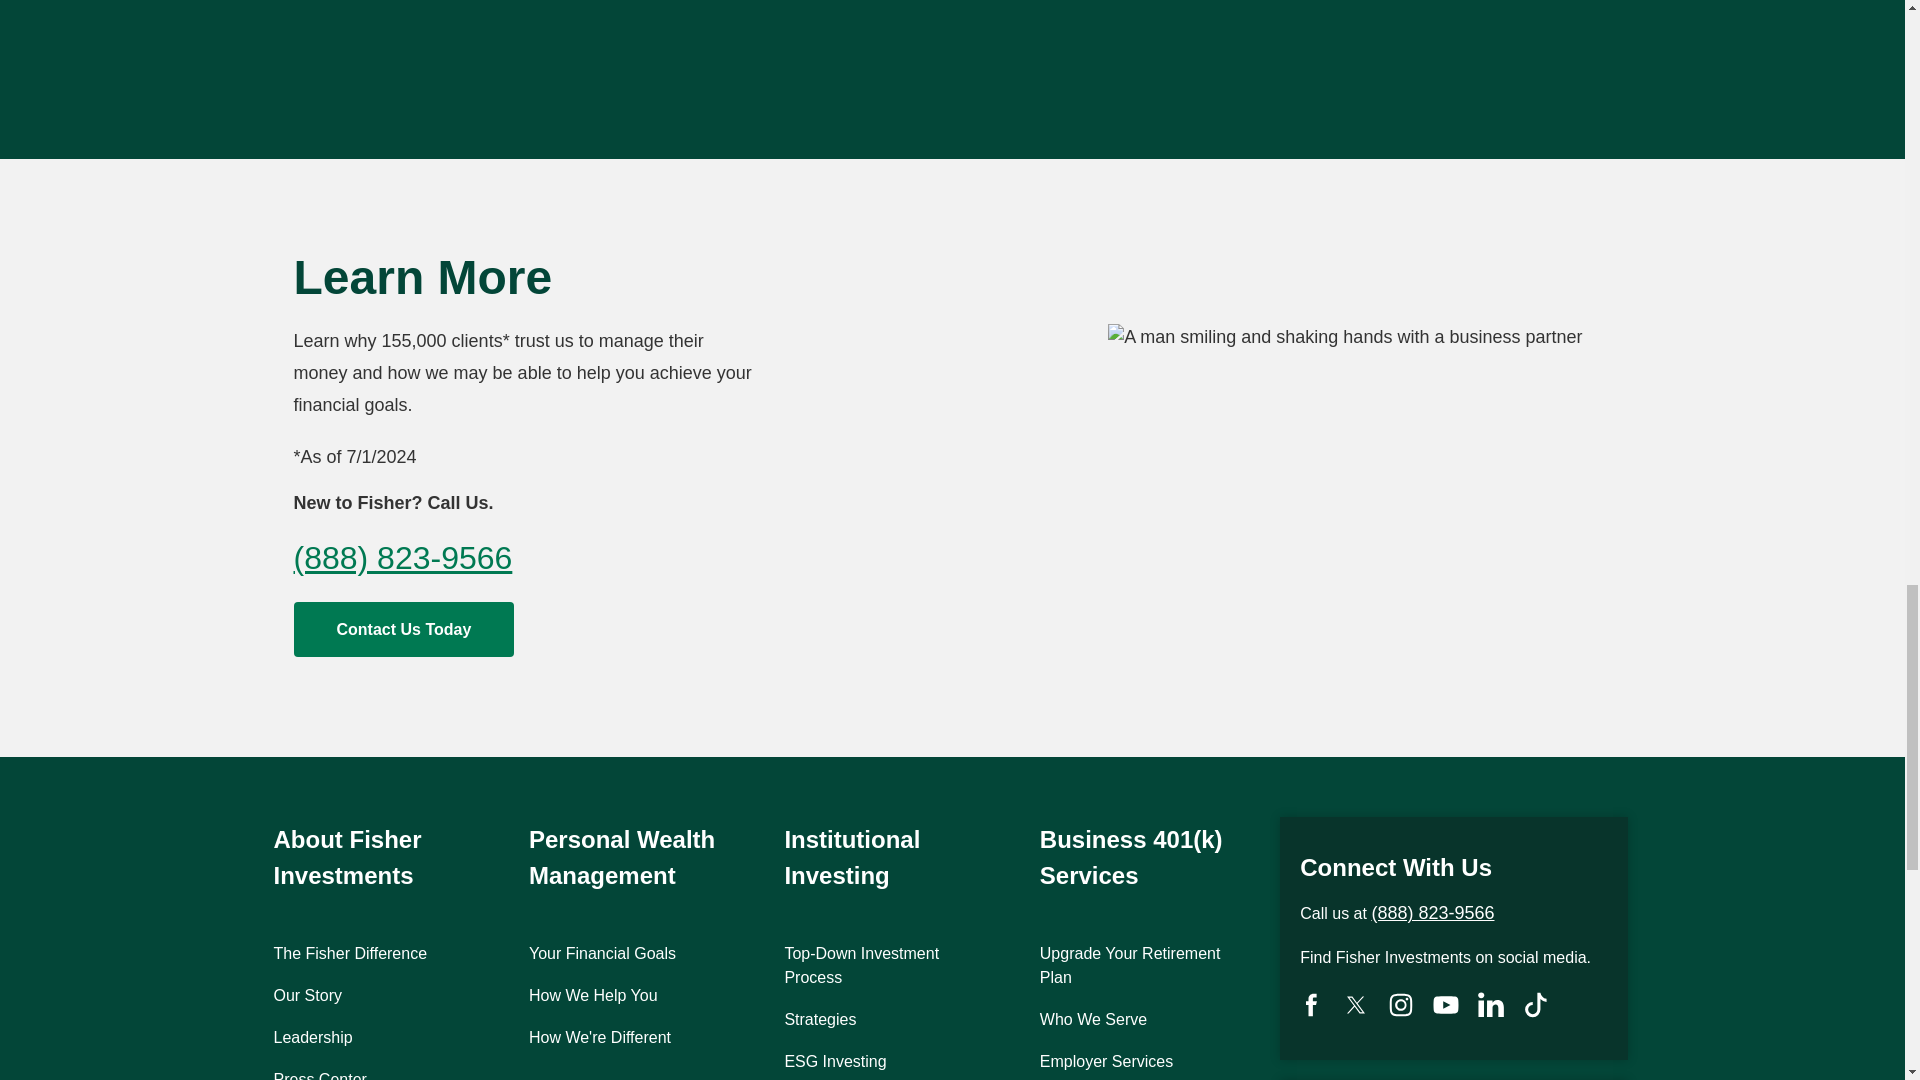 The height and width of the screenshot is (1080, 1920). What do you see at coordinates (1536, 1004) in the screenshot?
I see `Follow us on TikTok` at bounding box center [1536, 1004].